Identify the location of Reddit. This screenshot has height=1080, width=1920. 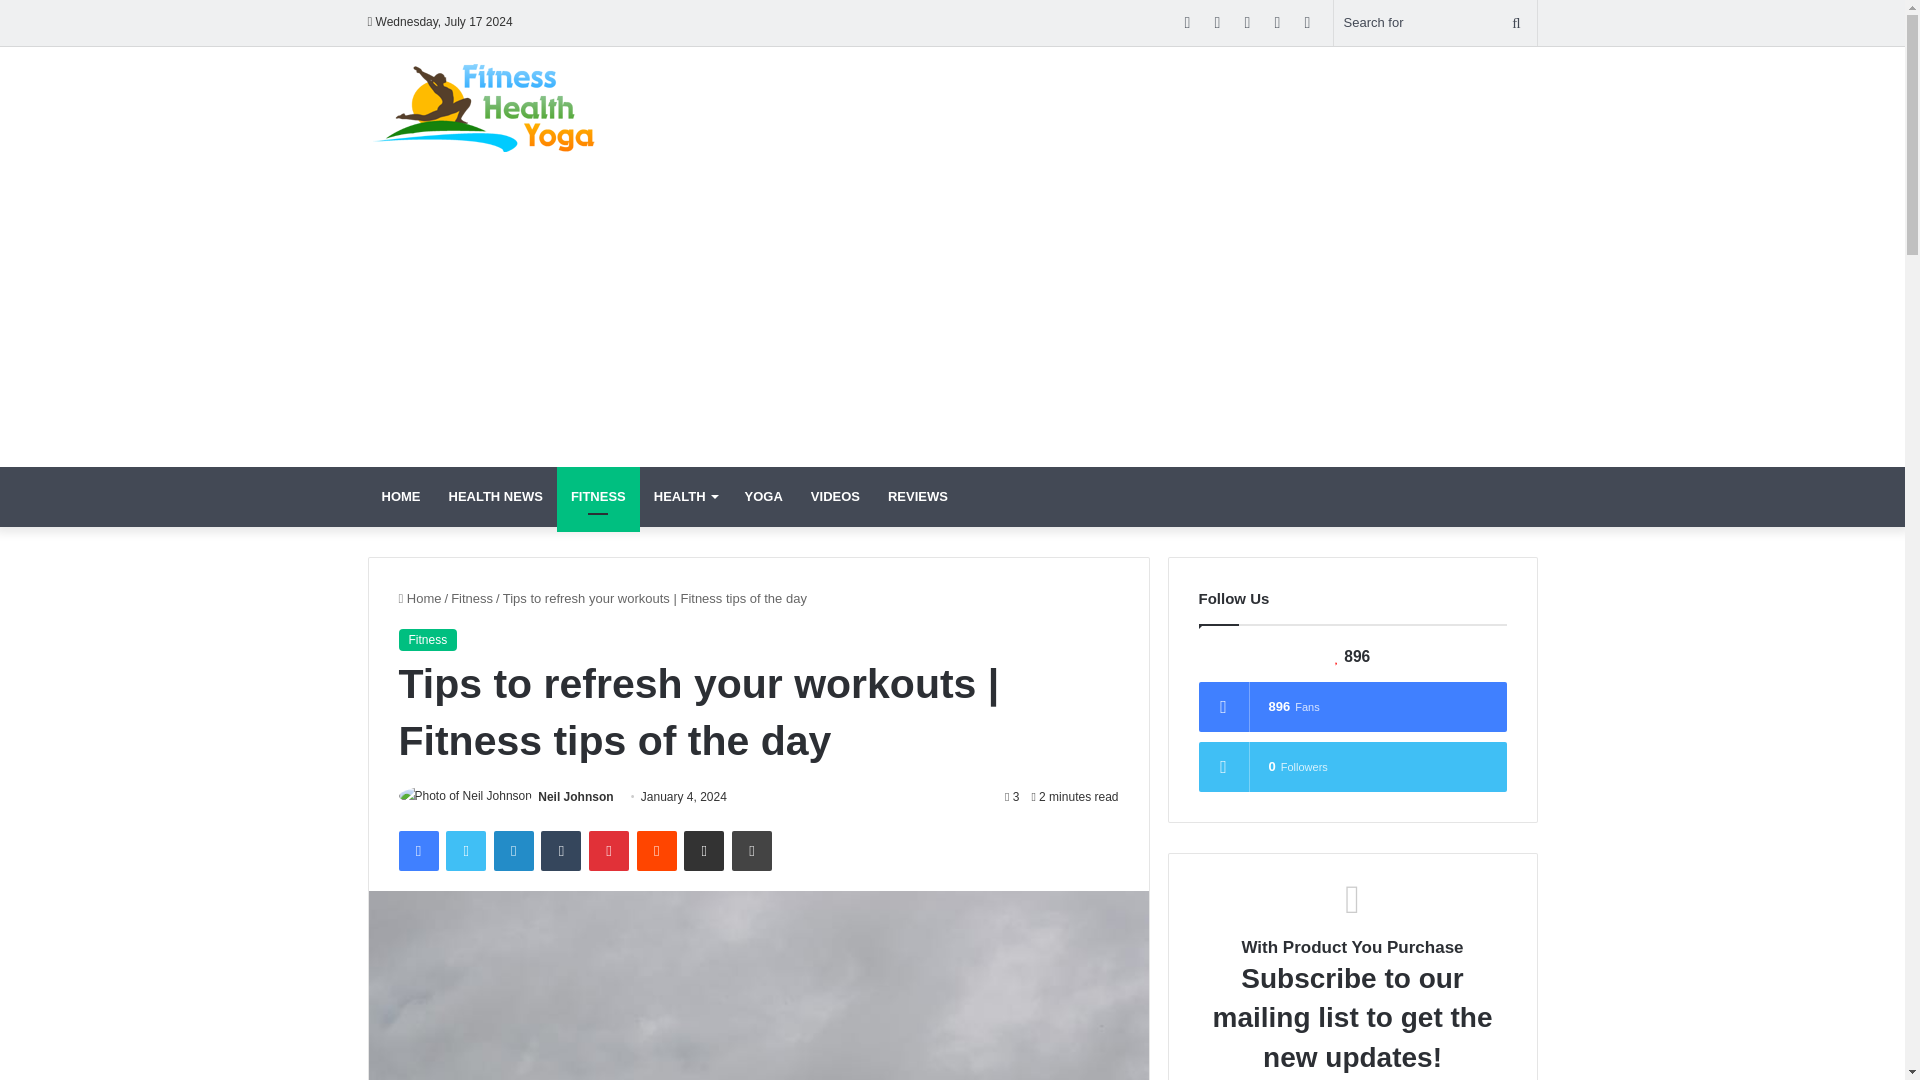
(657, 850).